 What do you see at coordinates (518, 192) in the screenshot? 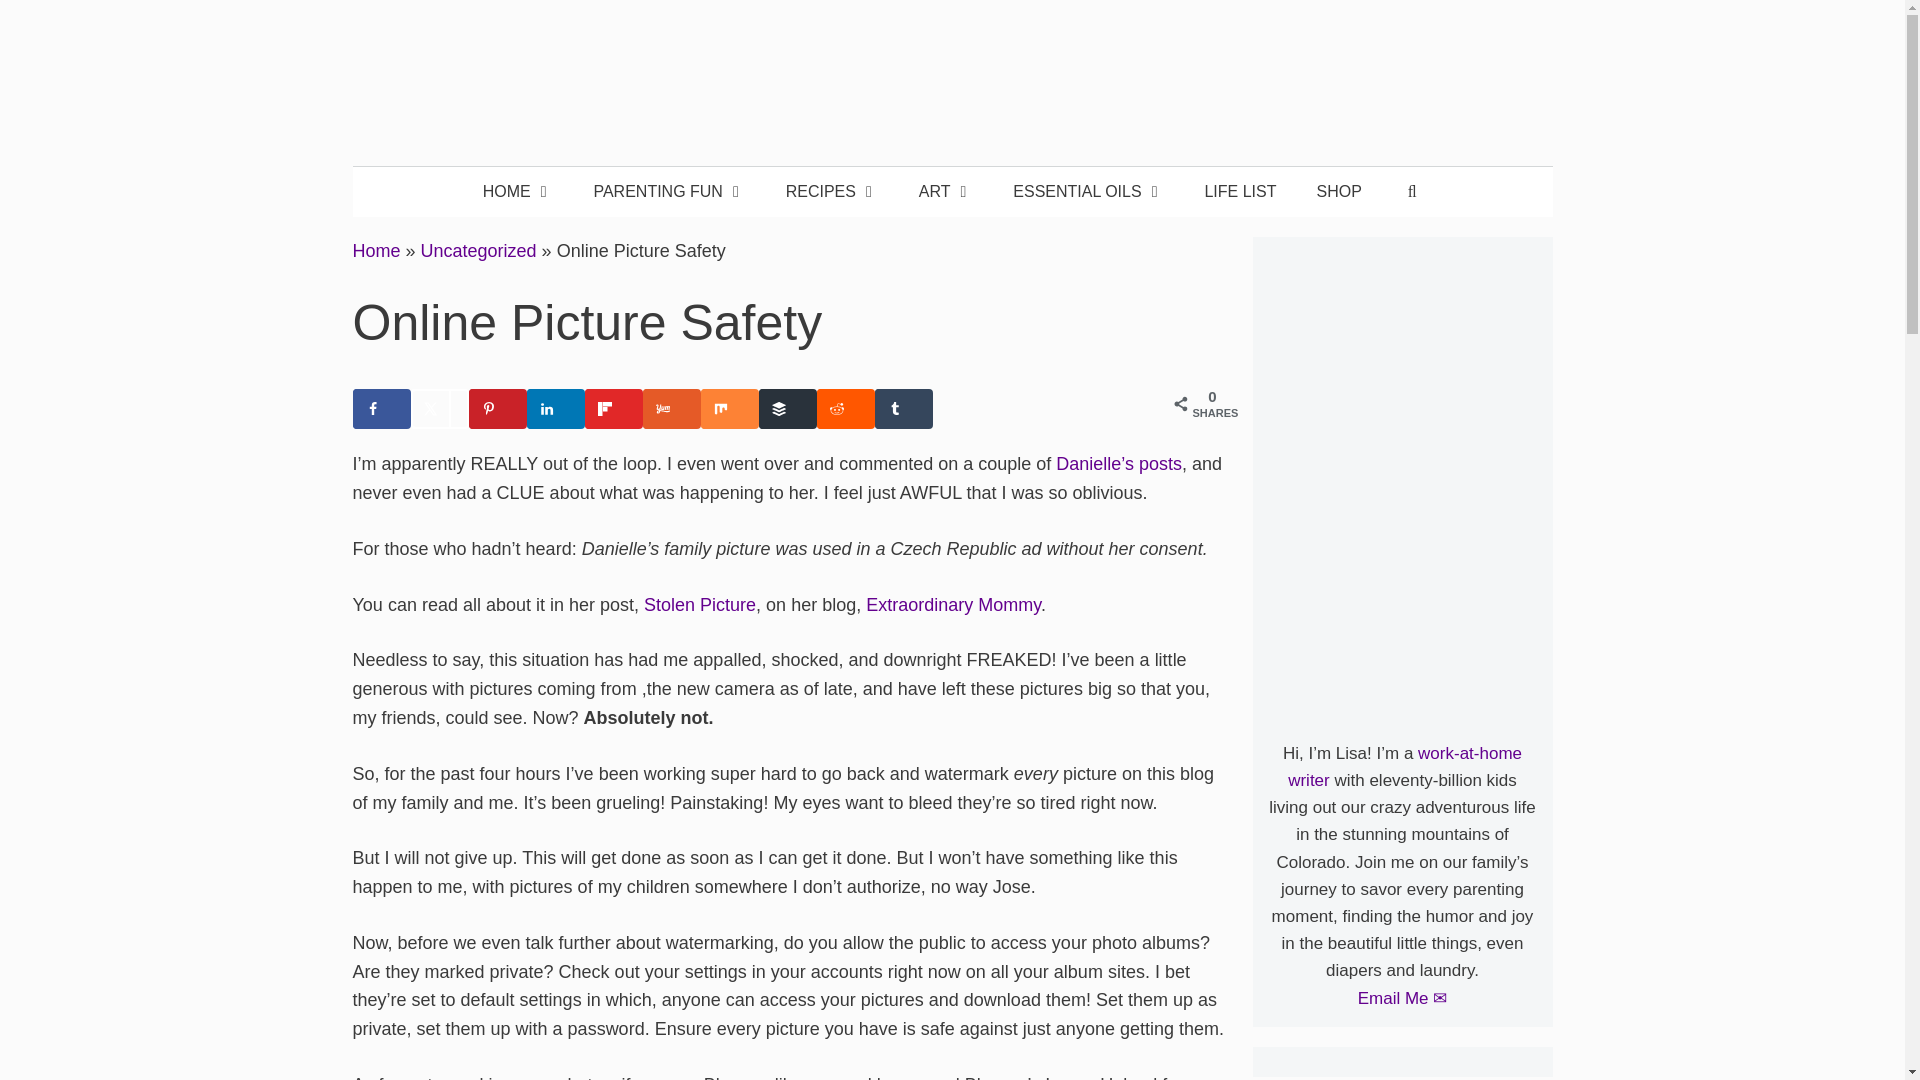
I see `HOME` at bounding box center [518, 192].